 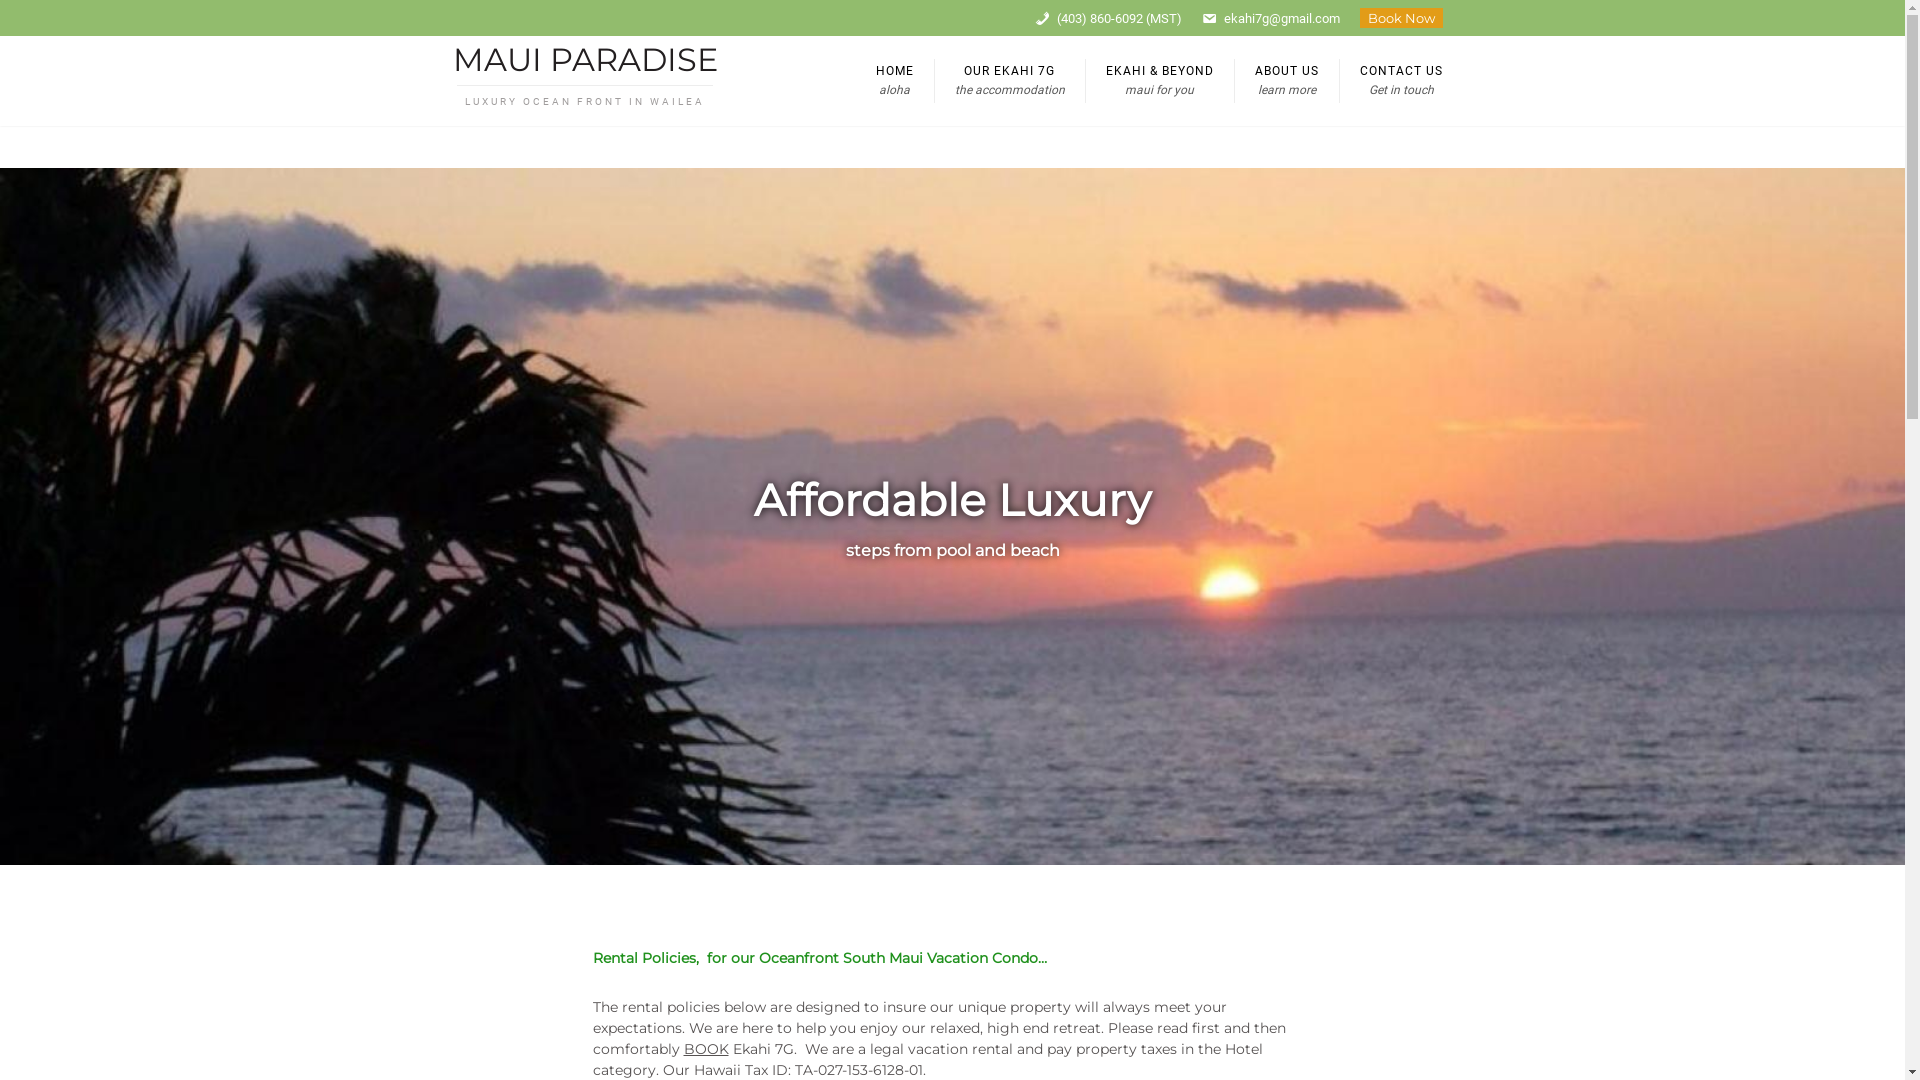 I want to click on ABOUT US
learn more, so click(x=1286, y=81).